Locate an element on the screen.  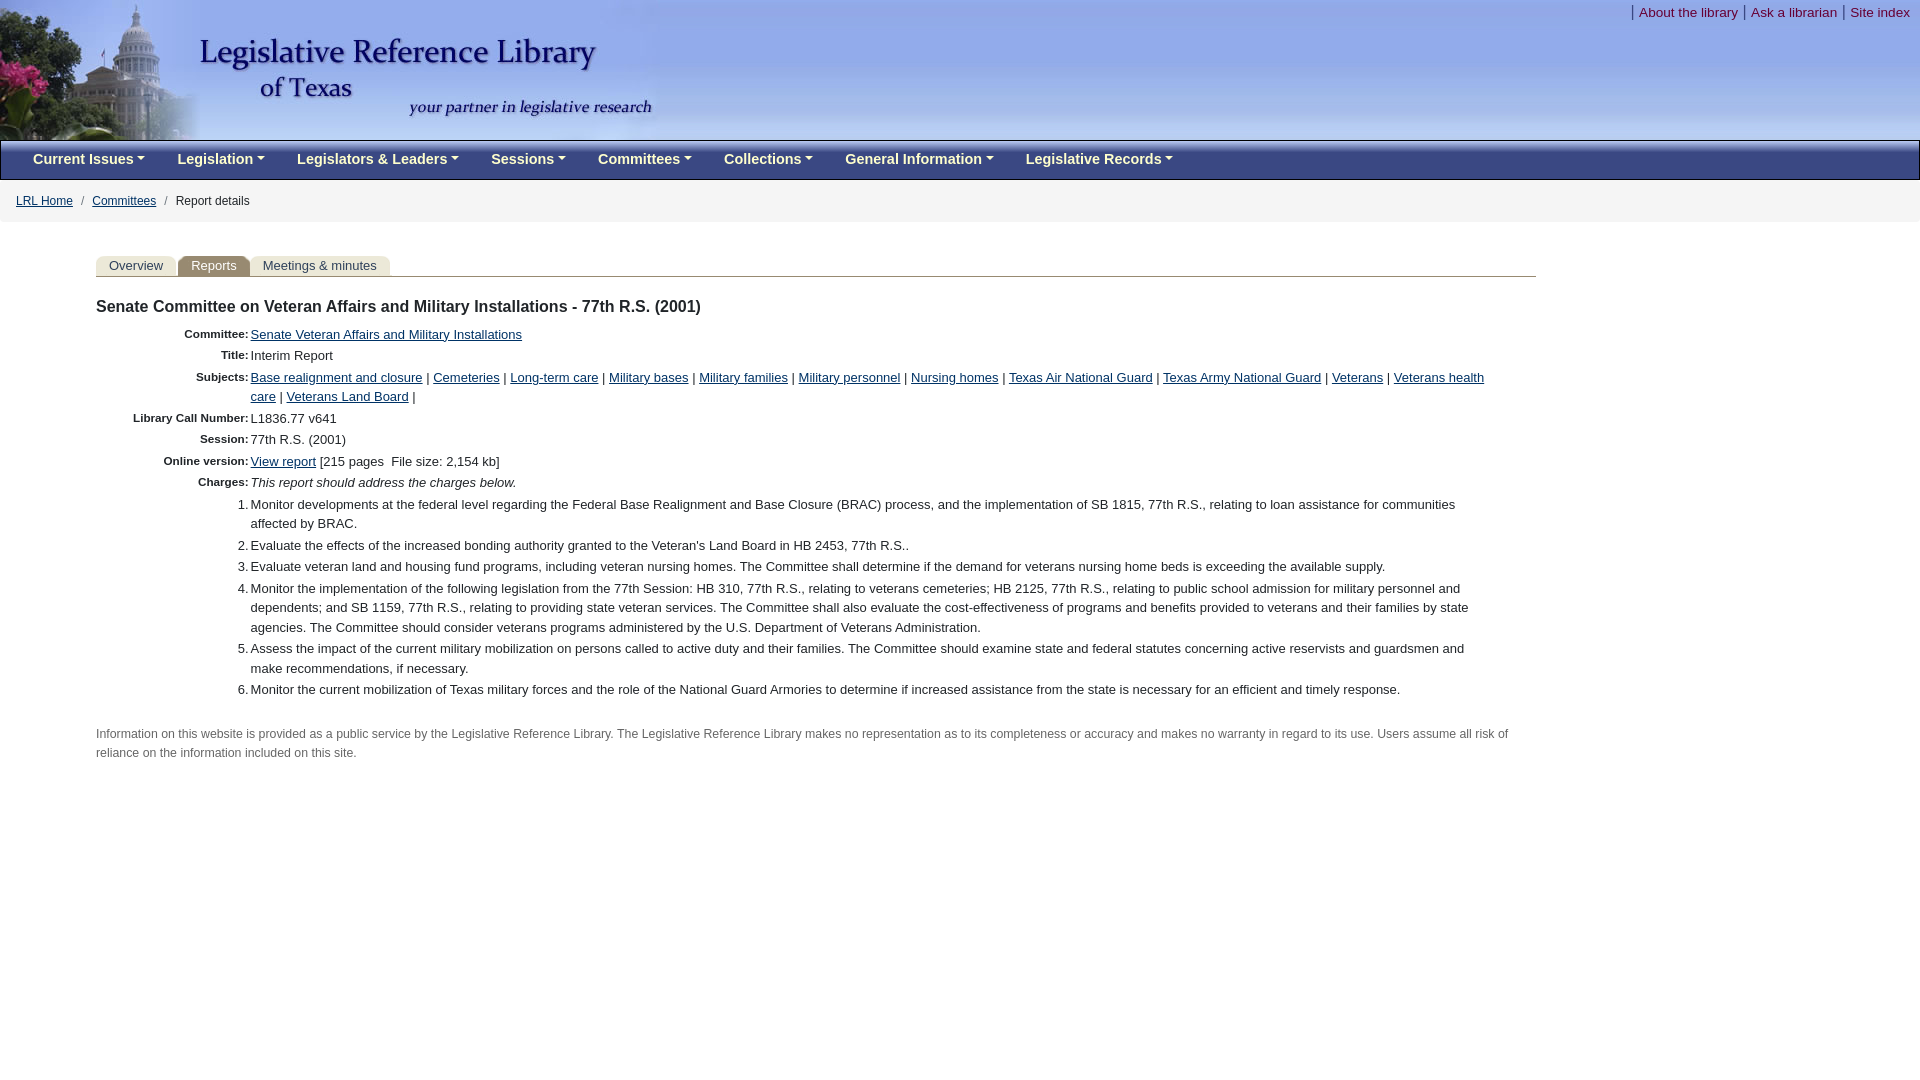
Other reports addressing: Nursing homes is located at coordinates (954, 377).